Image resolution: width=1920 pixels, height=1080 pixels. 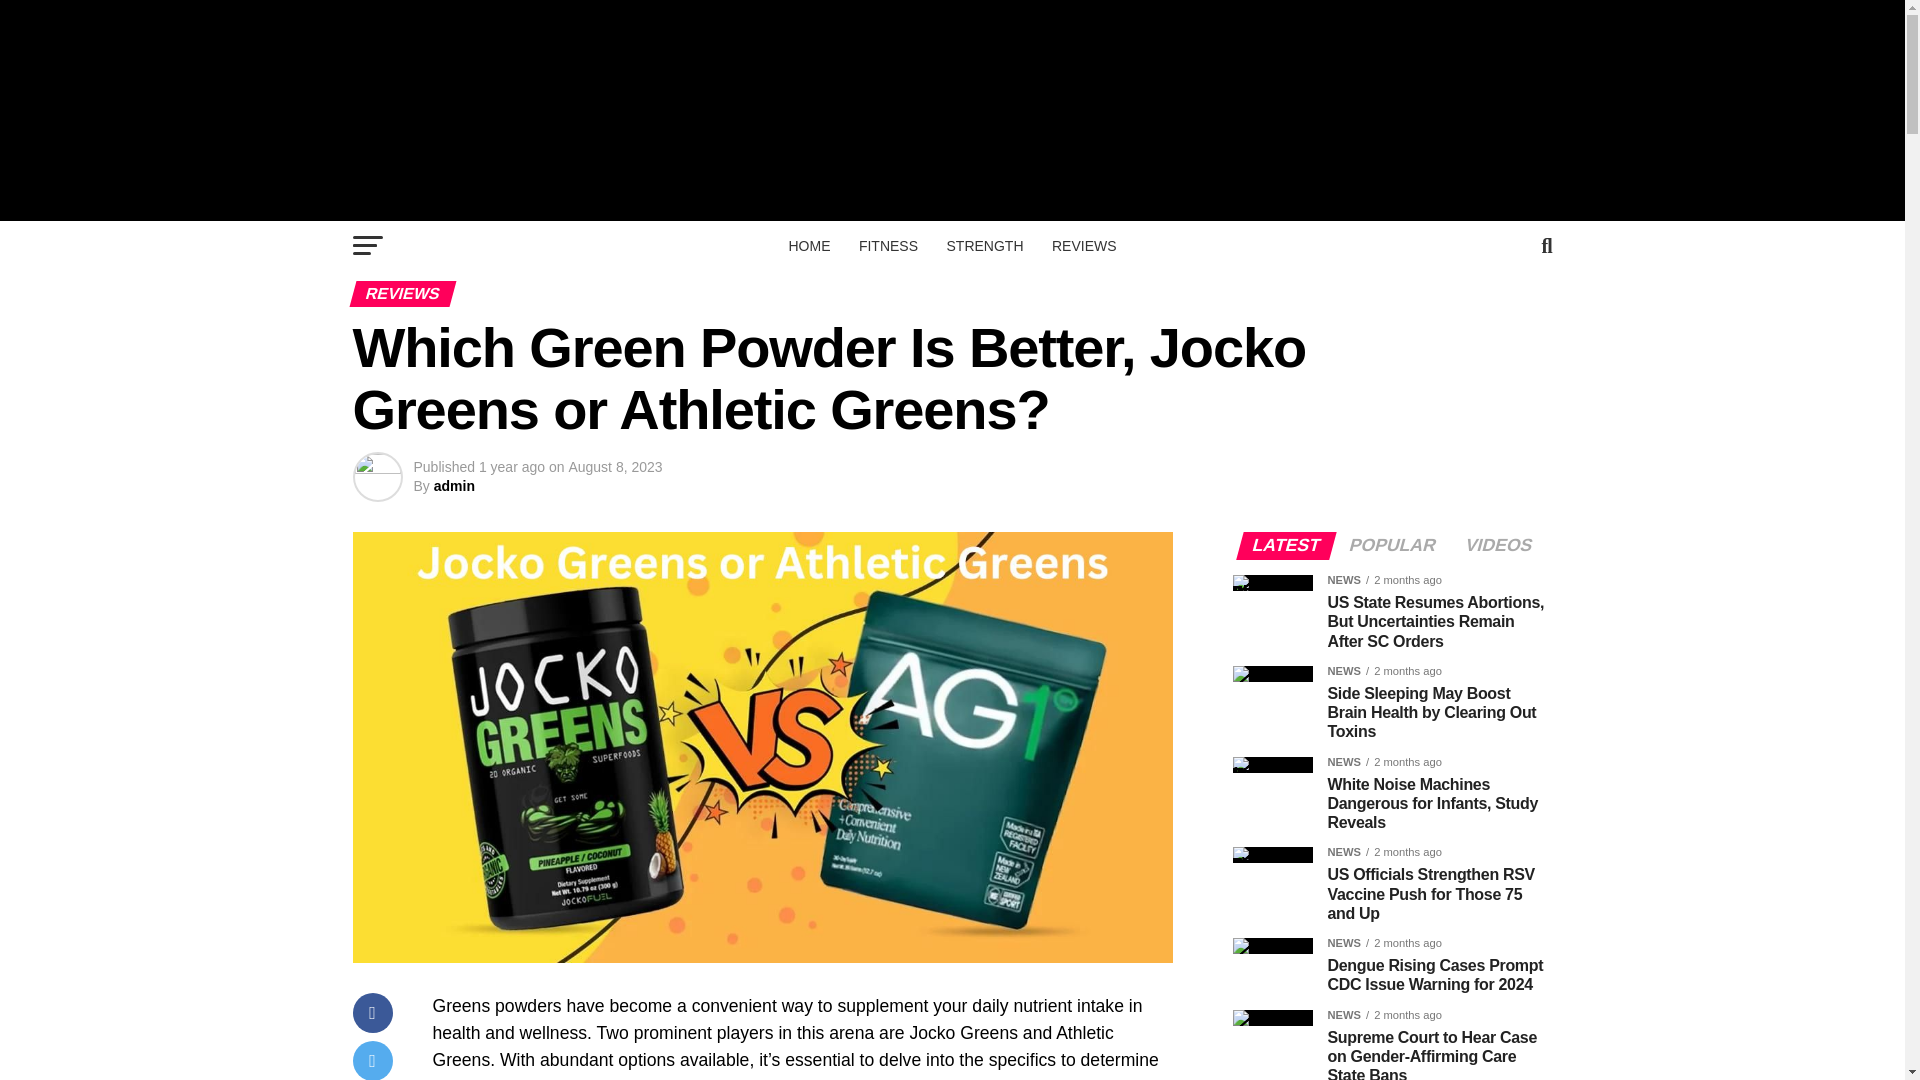 What do you see at coordinates (1084, 246) in the screenshot?
I see `REVIEWS` at bounding box center [1084, 246].